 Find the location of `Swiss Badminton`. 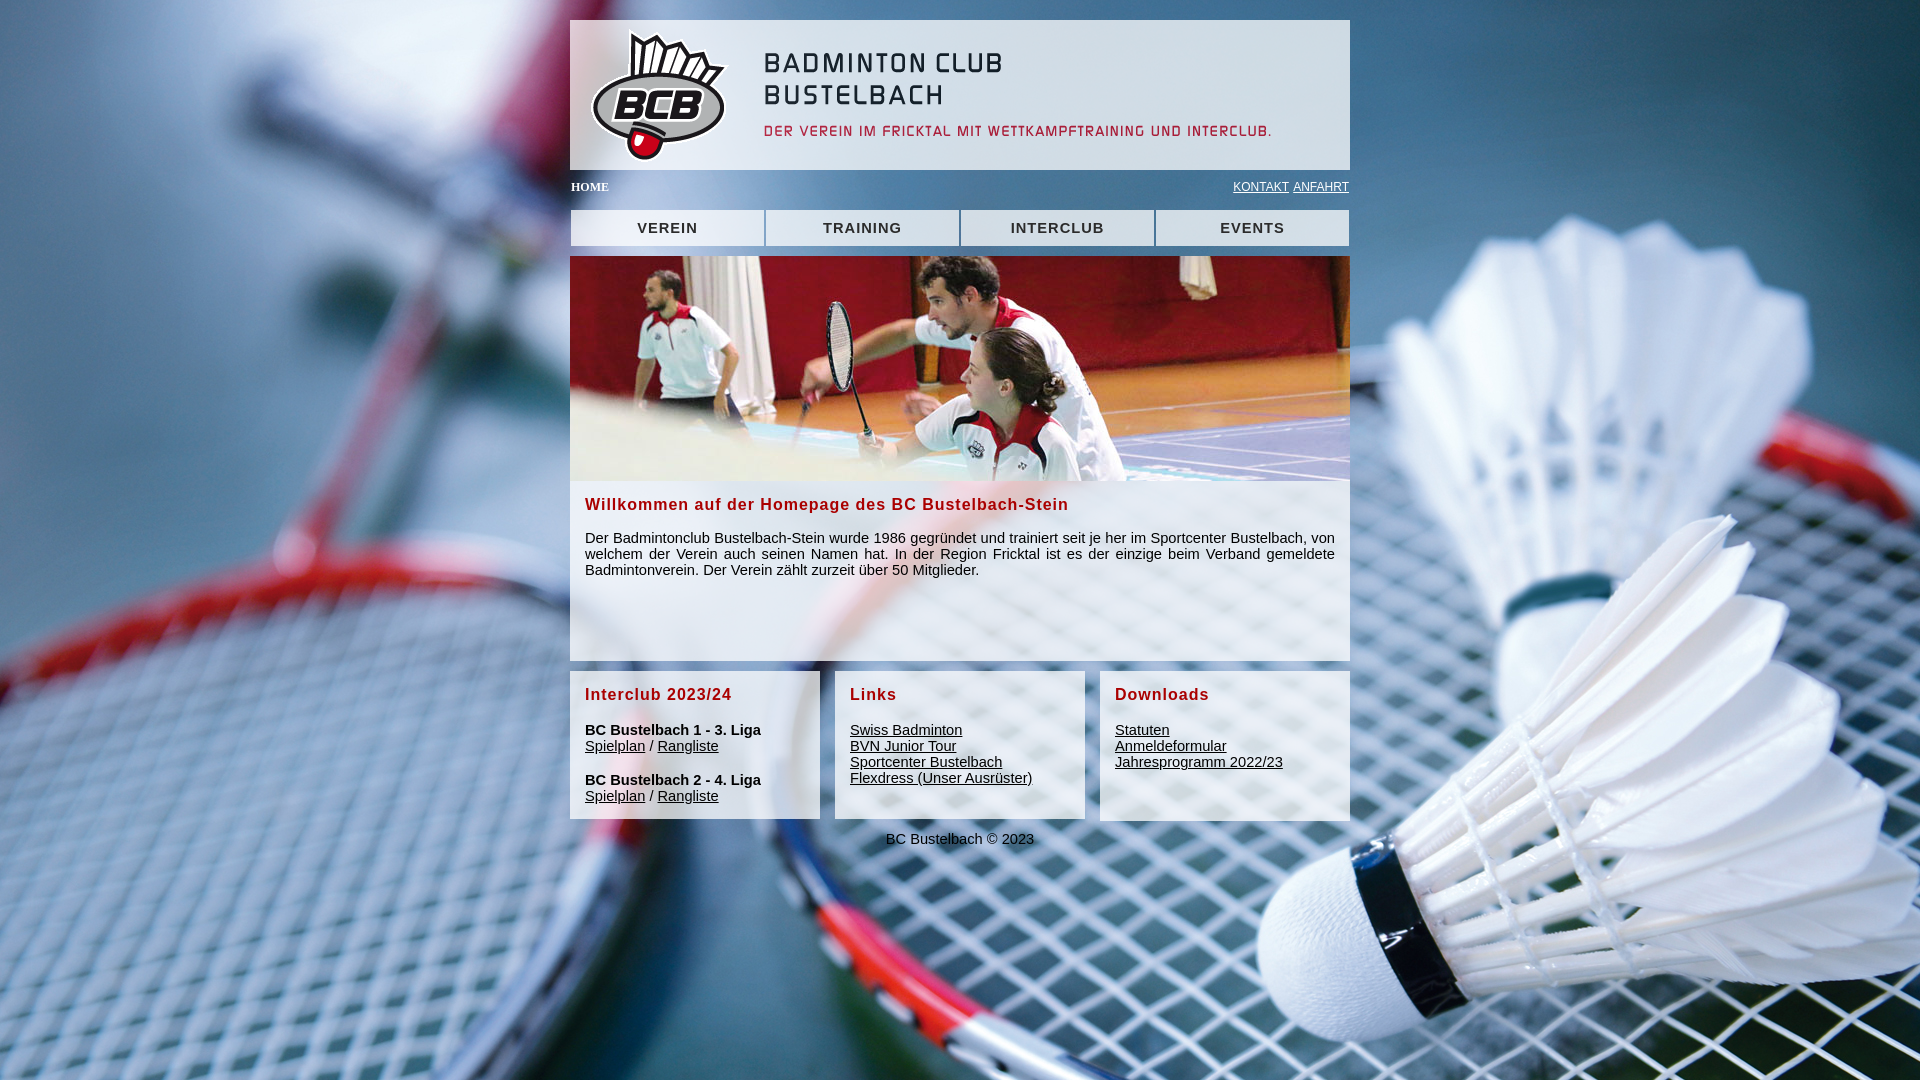

Swiss Badminton is located at coordinates (906, 730).